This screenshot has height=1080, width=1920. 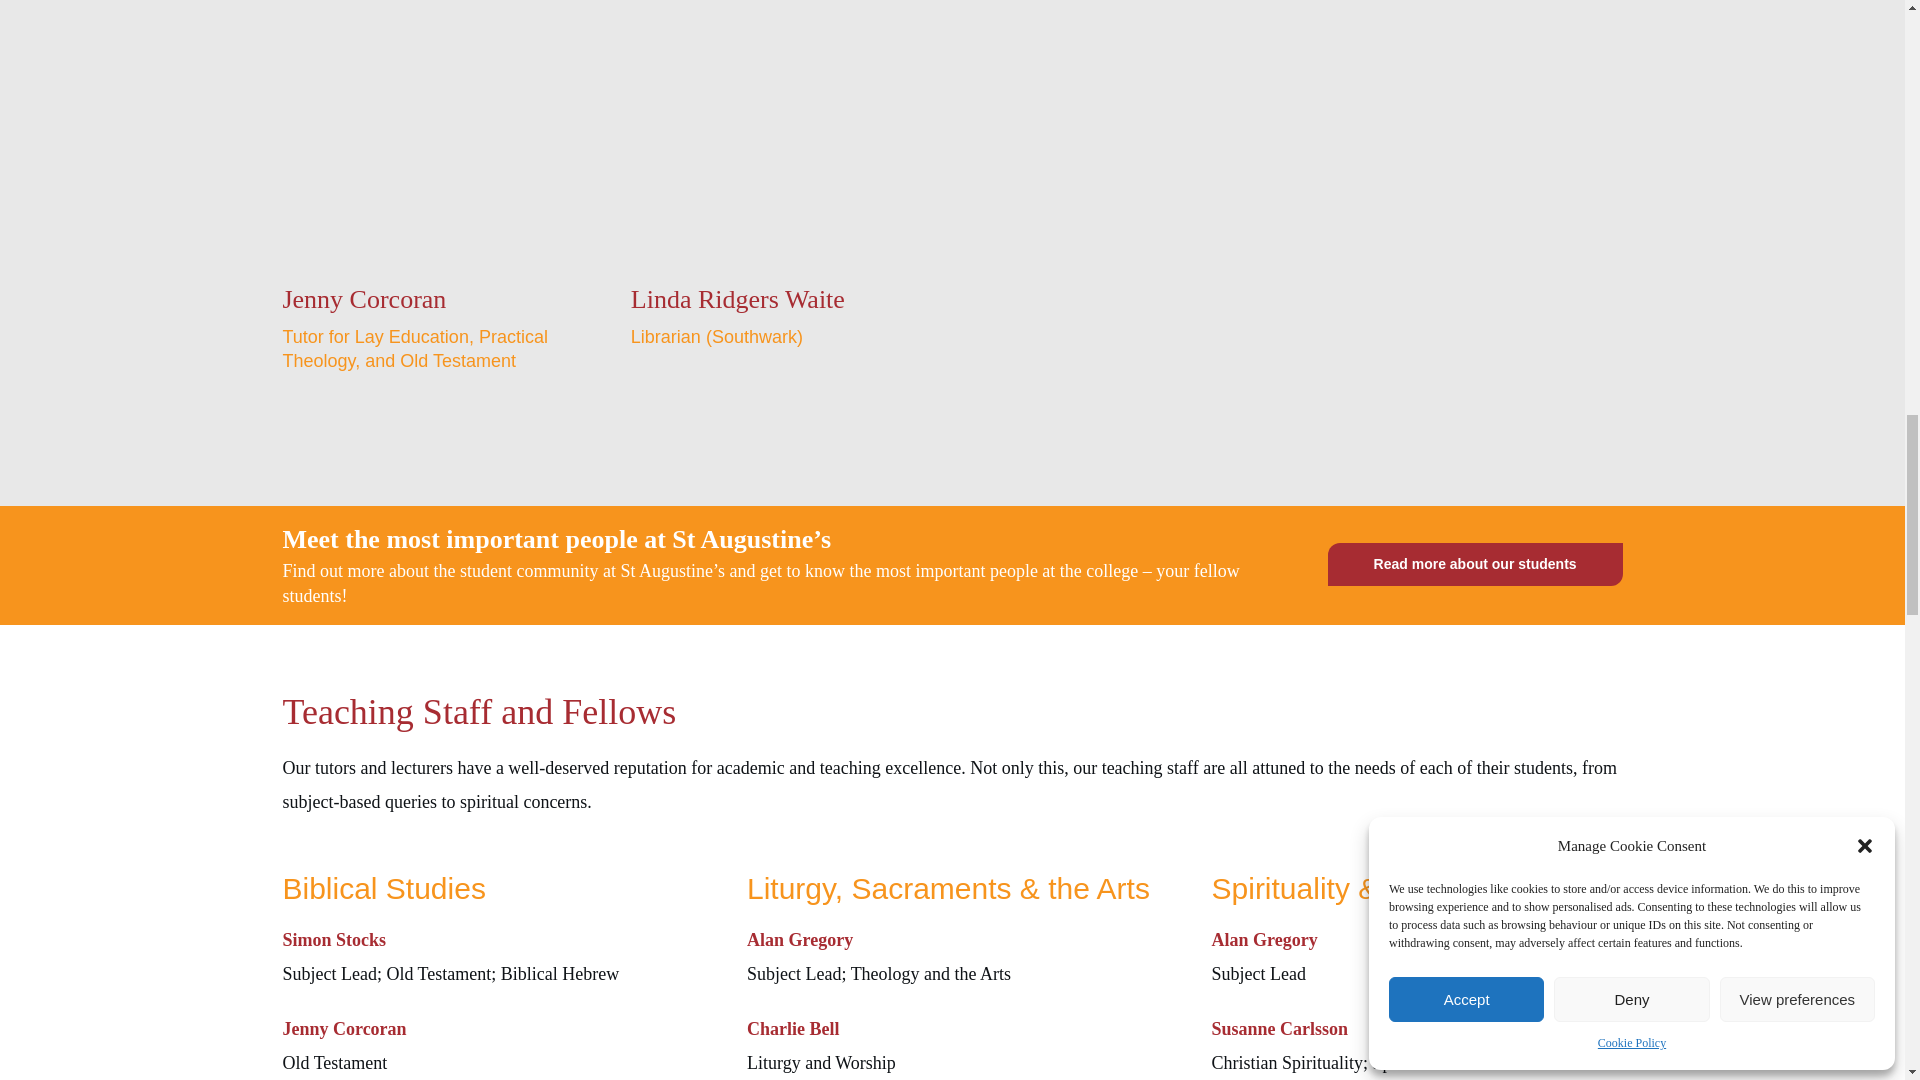 What do you see at coordinates (430, 136) in the screenshot?
I see `jenny-corcoran-st-augustines-staff` at bounding box center [430, 136].